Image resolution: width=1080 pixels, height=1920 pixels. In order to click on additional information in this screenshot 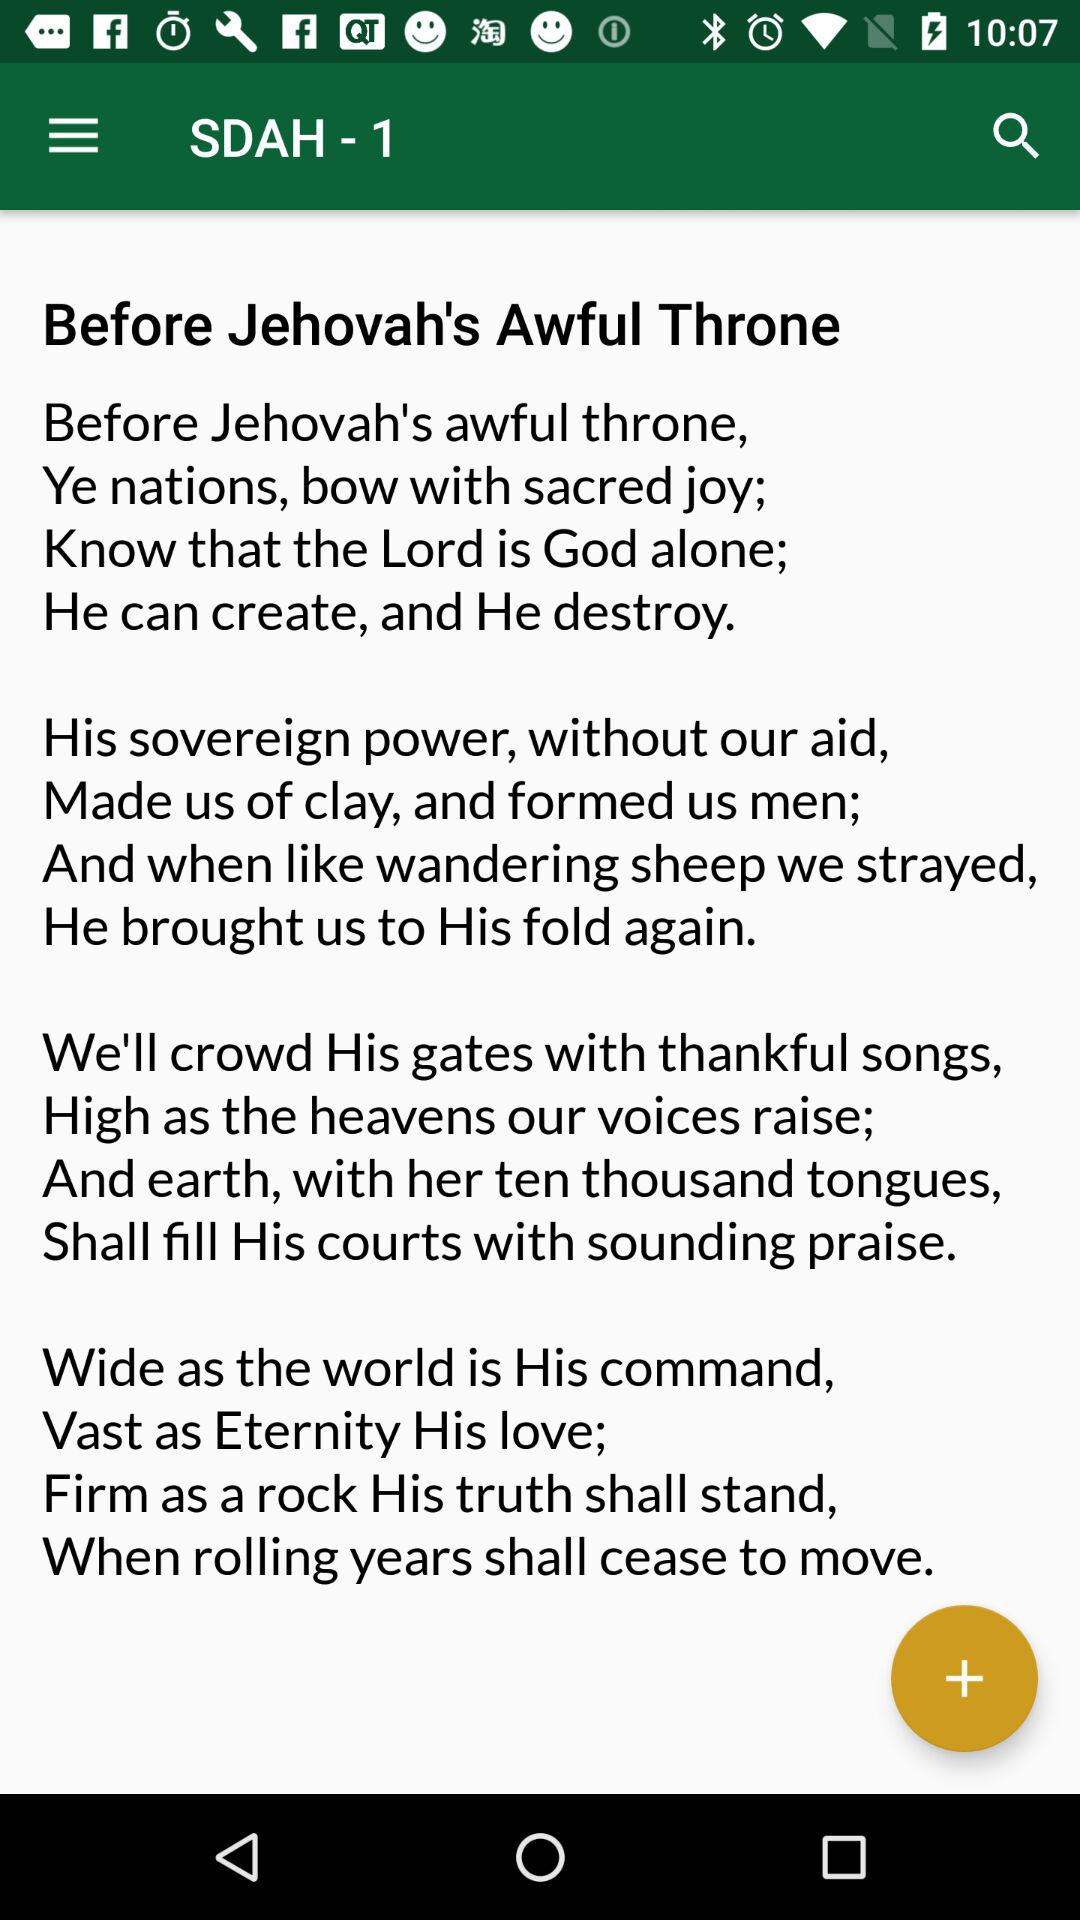, I will do `click(964, 1678)`.